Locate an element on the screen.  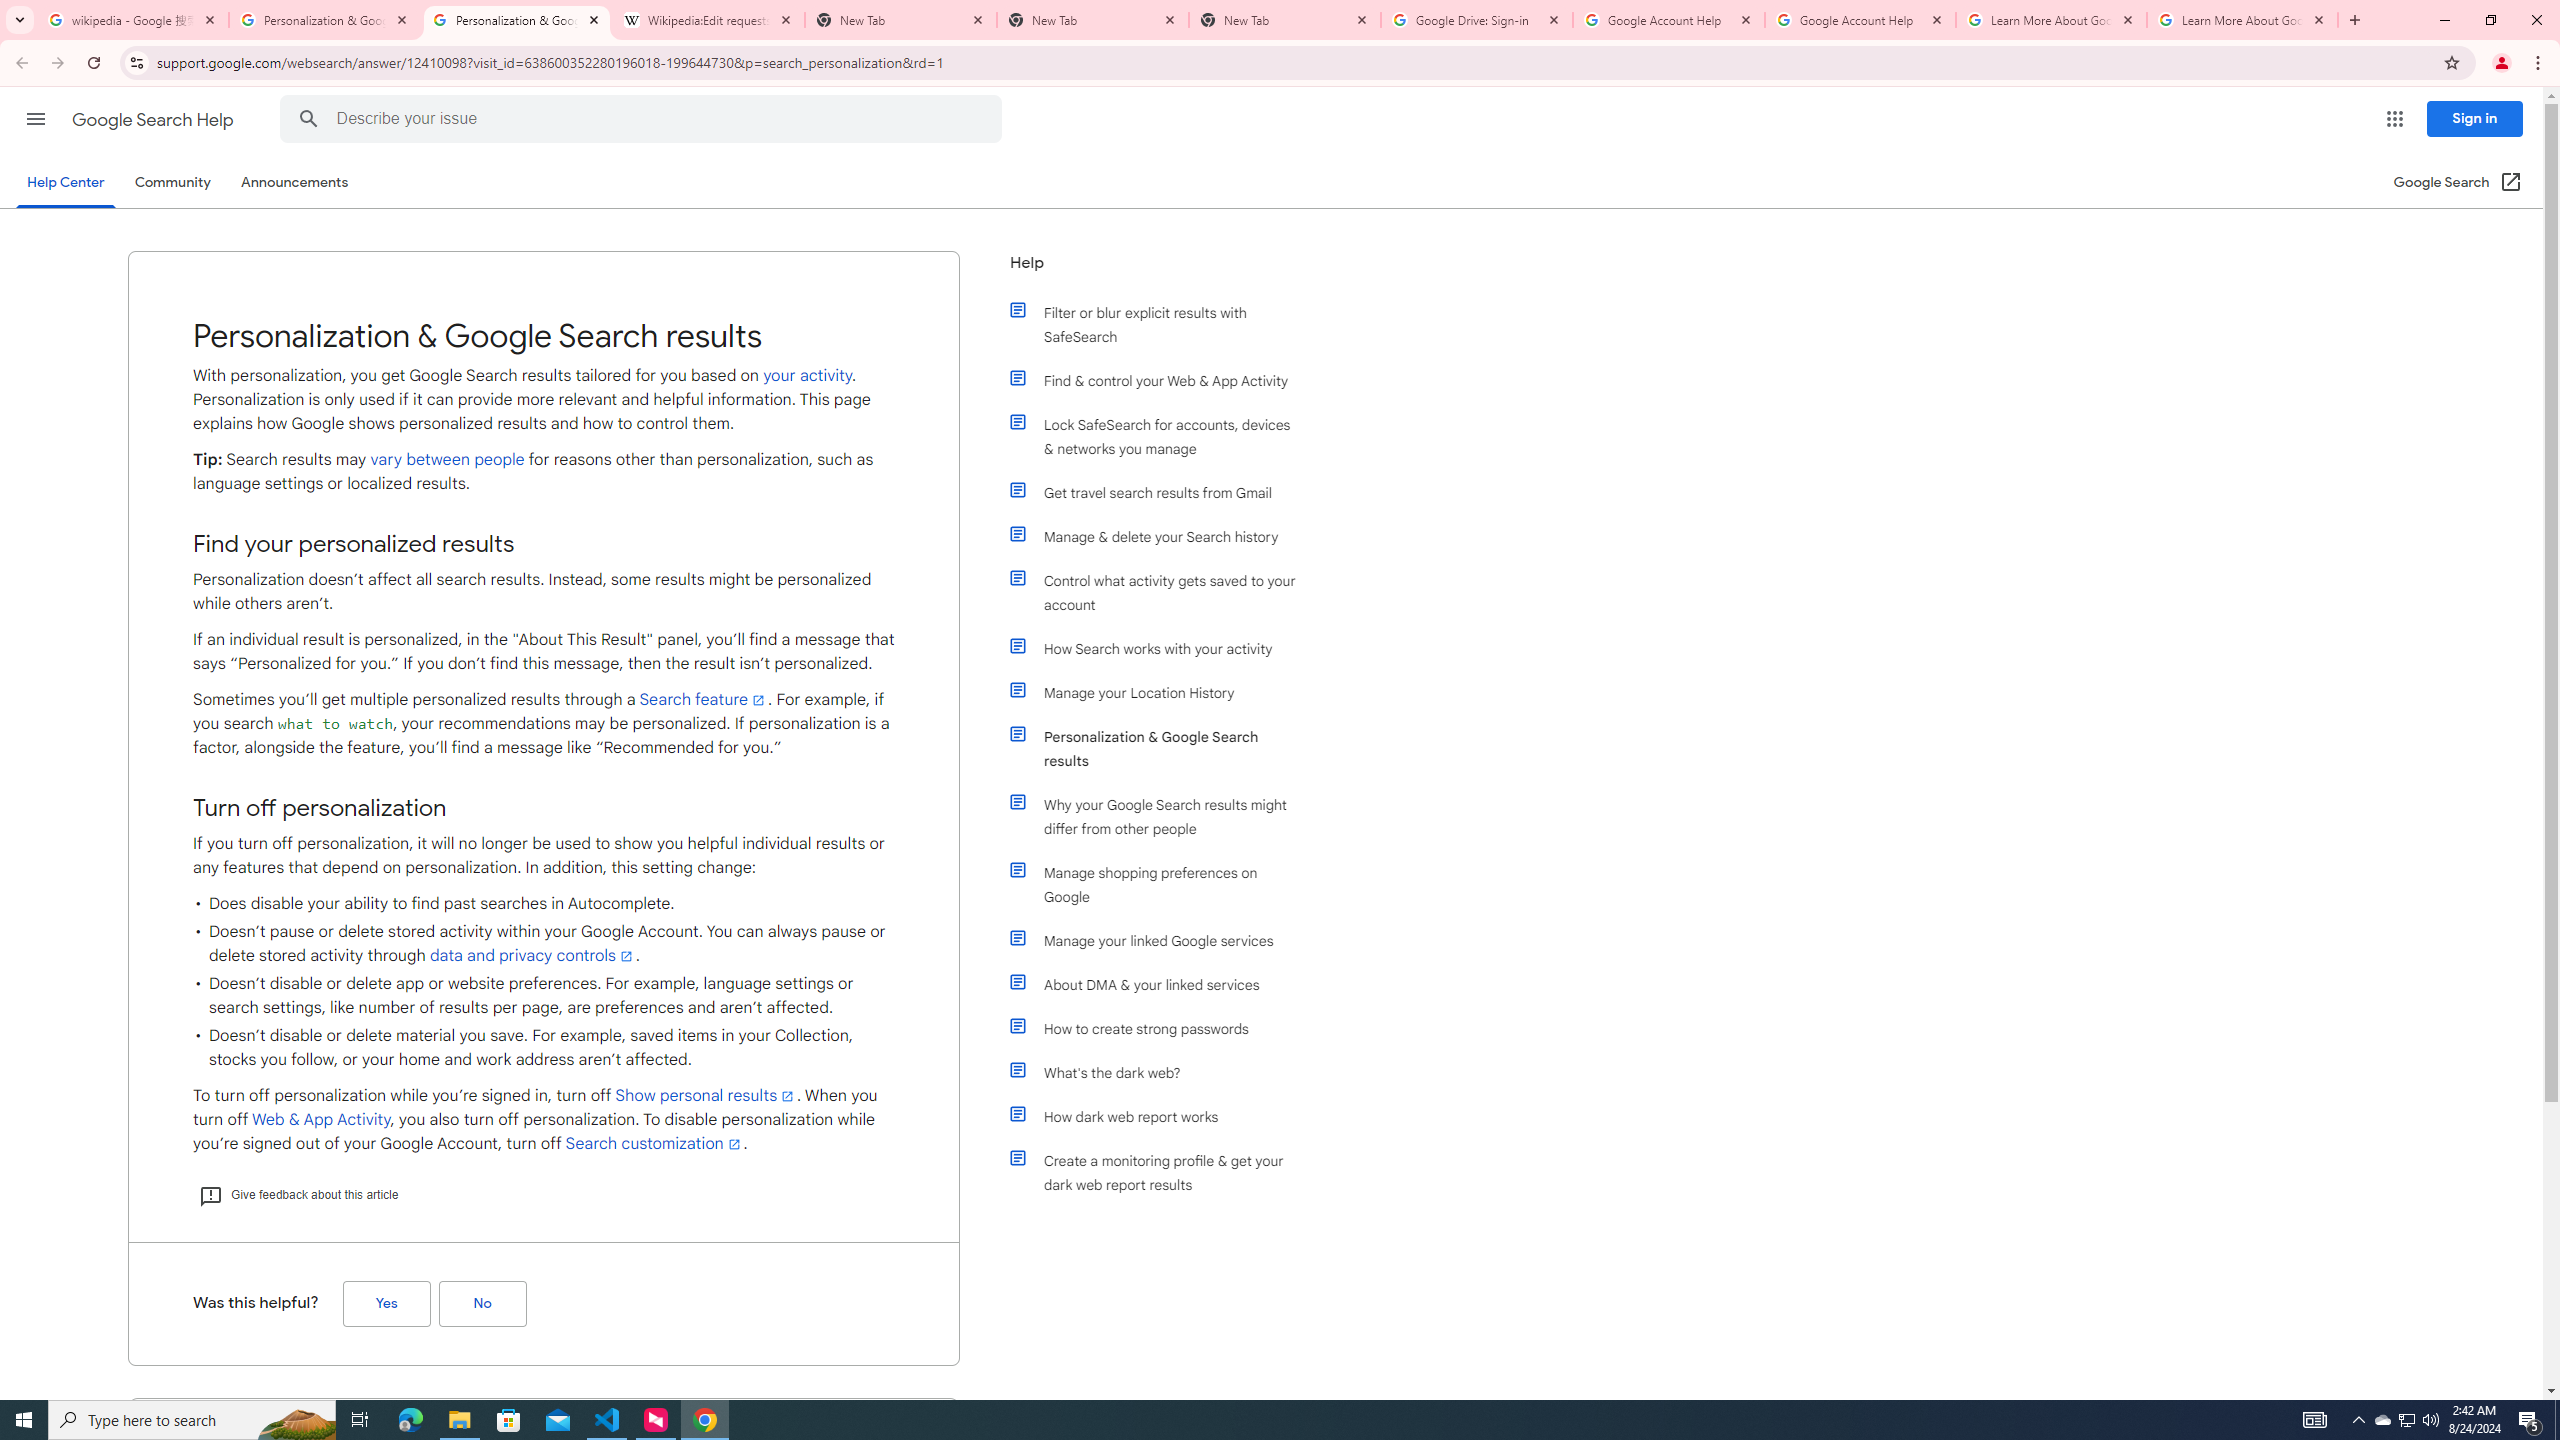
Describe your issue is located at coordinates (644, 119).